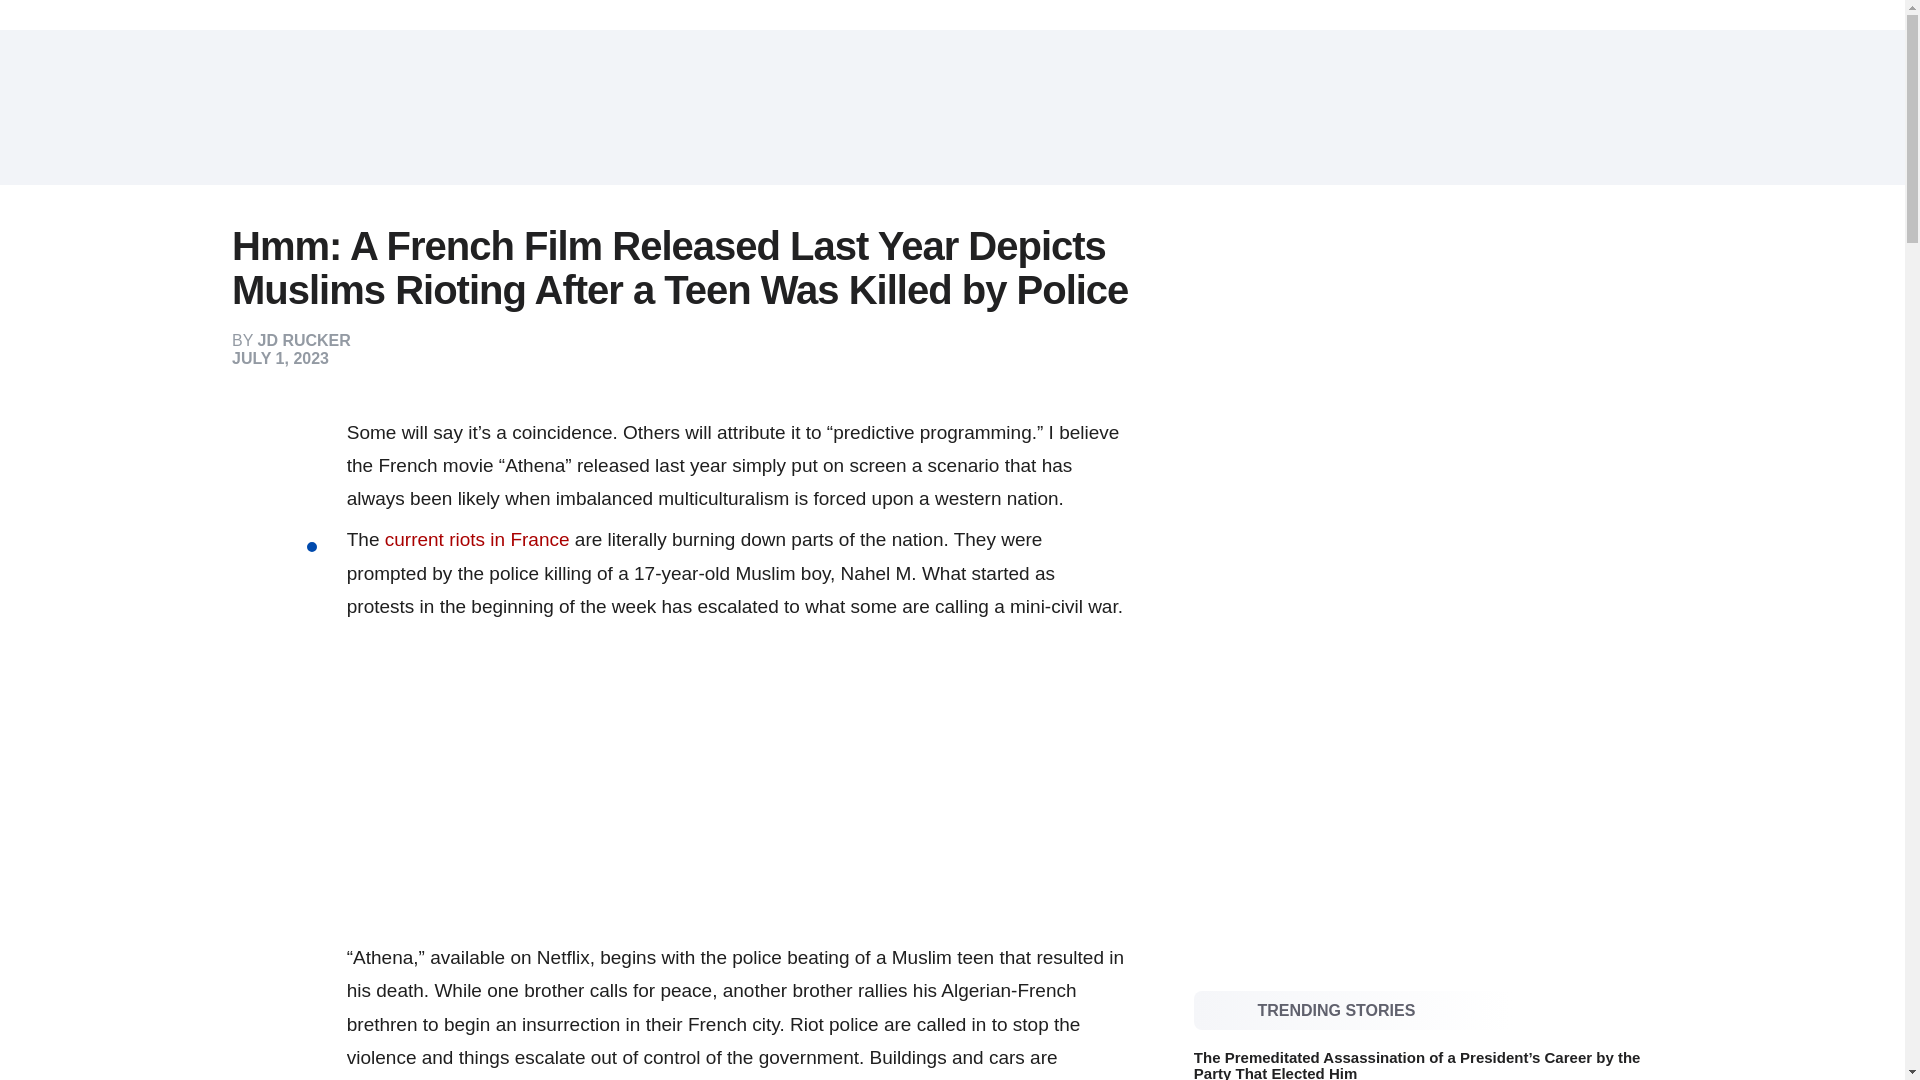 The height and width of the screenshot is (1080, 1920). Describe the element at coordinates (1652, 108) in the screenshot. I see `Search` at that location.